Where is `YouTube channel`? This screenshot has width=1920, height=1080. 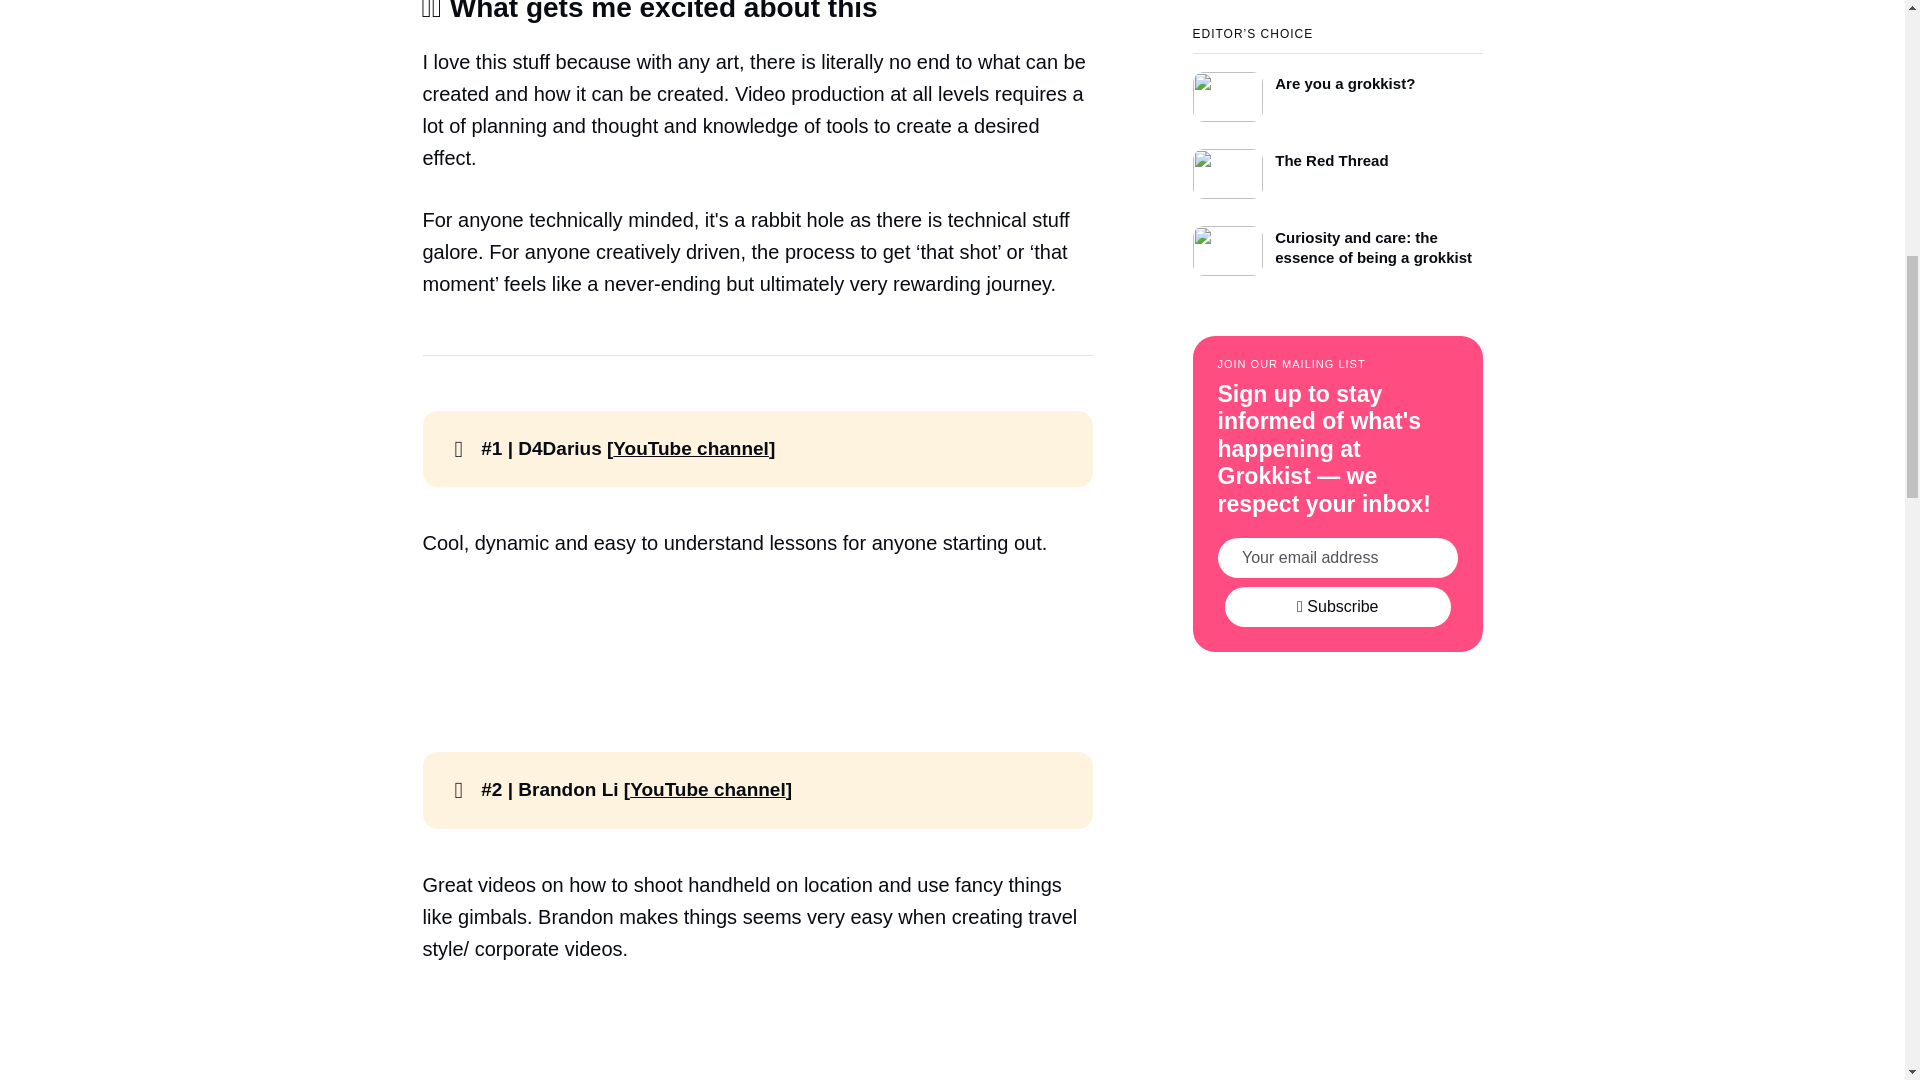
YouTube channel is located at coordinates (690, 448).